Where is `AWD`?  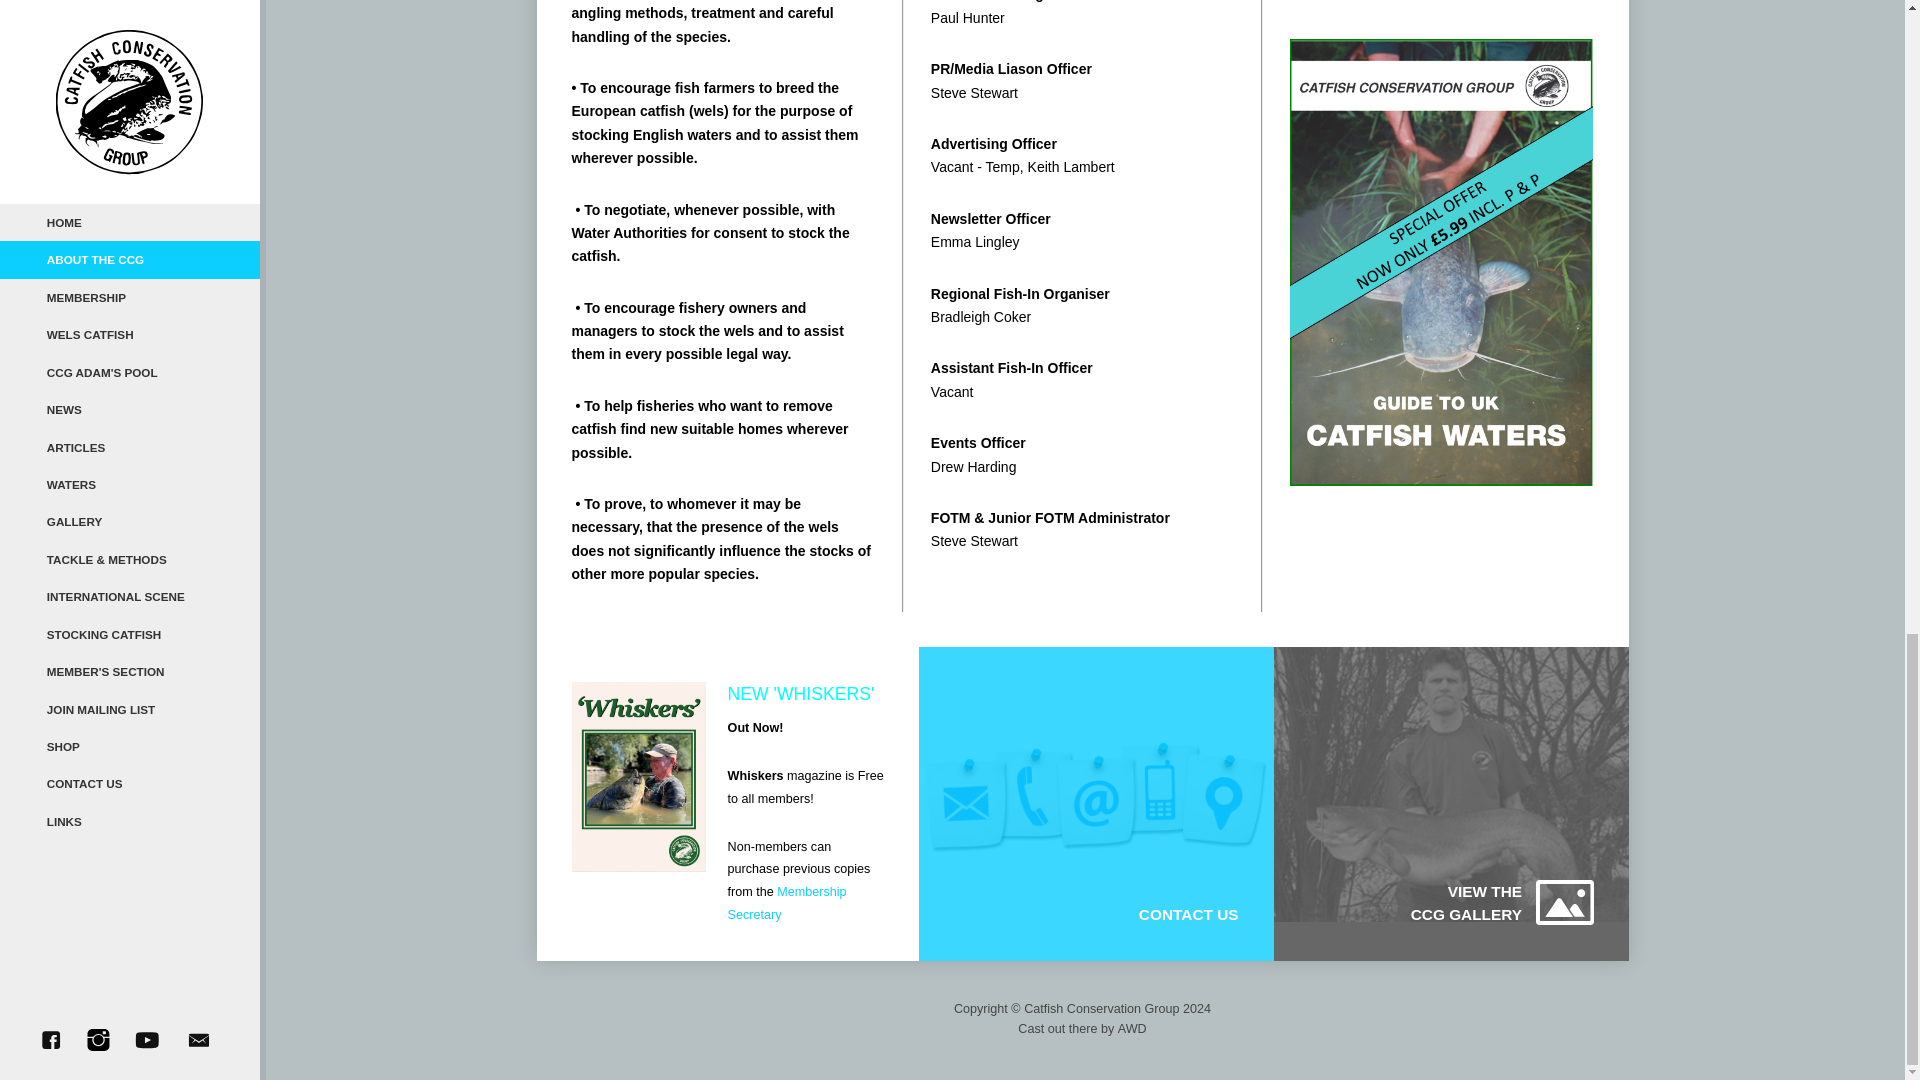 AWD is located at coordinates (1132, 1028).